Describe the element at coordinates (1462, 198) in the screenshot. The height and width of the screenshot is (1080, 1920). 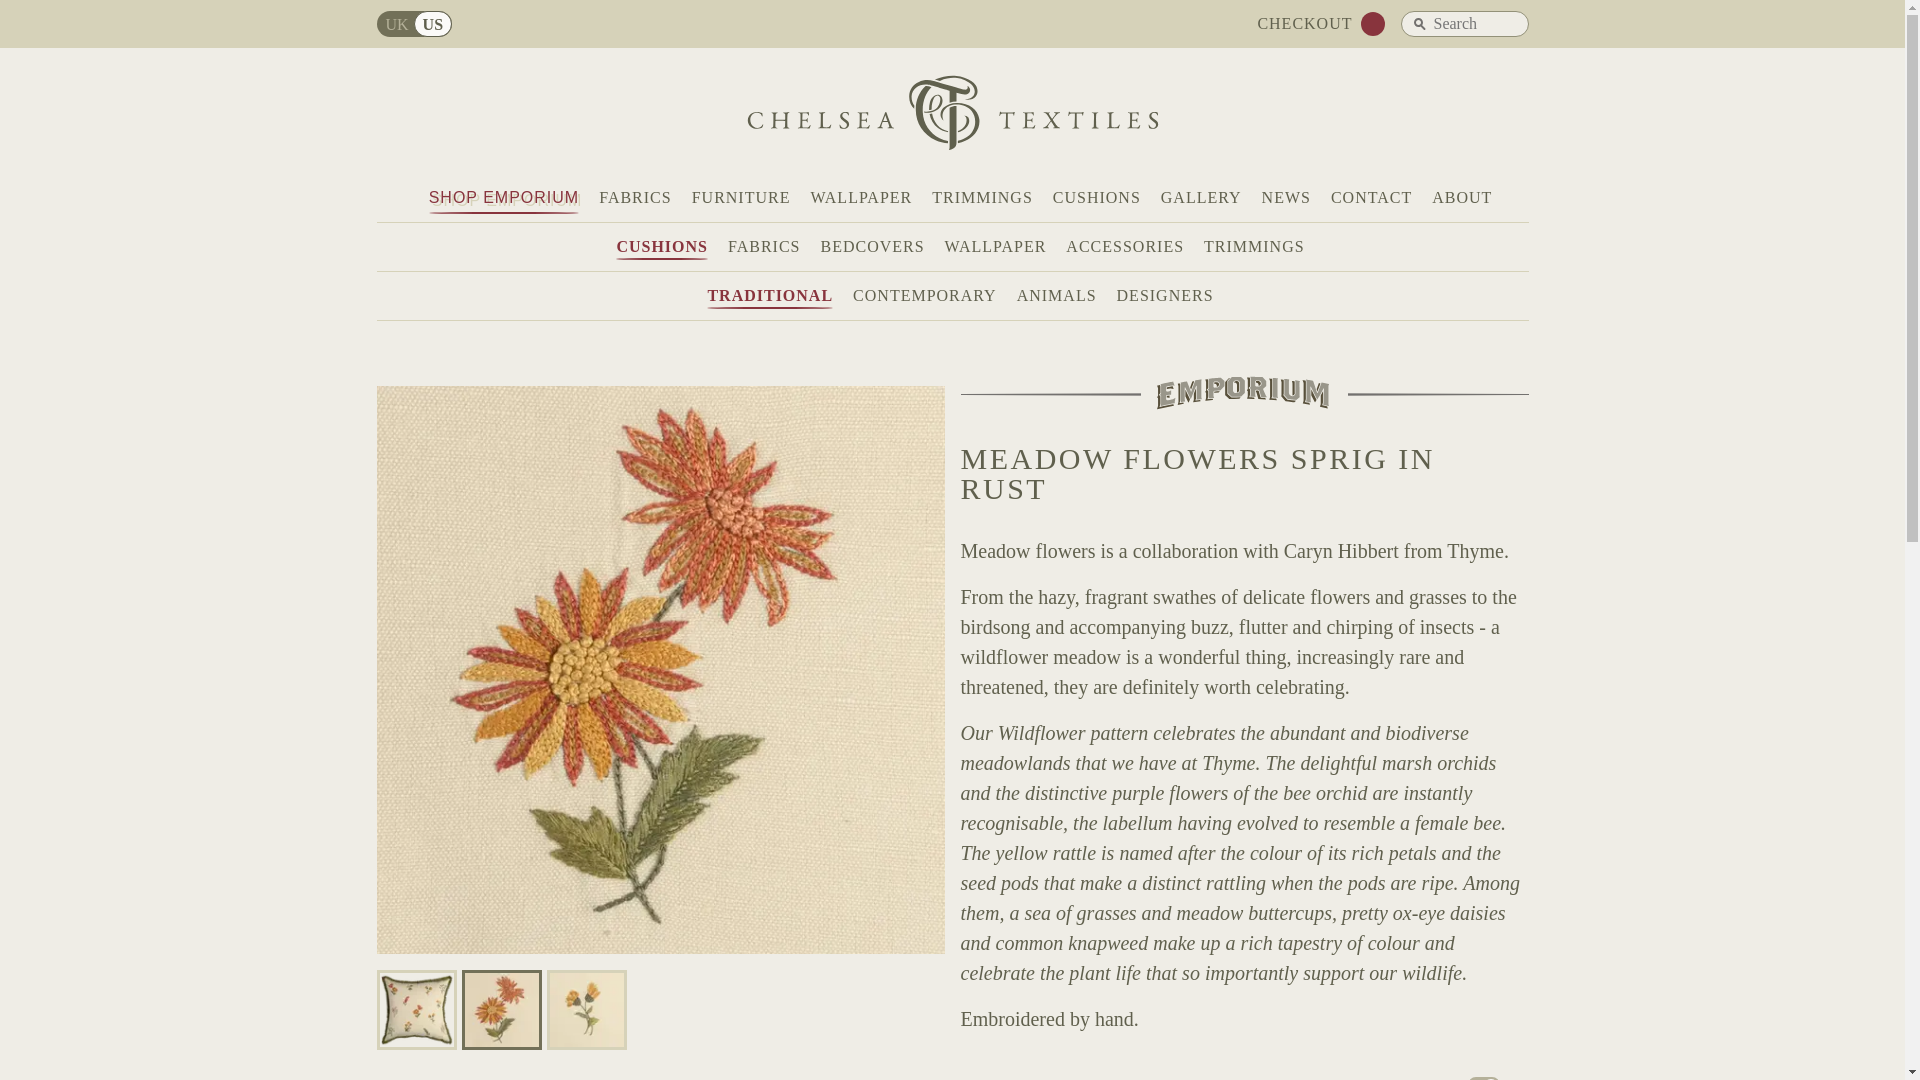
I see `ABOUT` at that location.